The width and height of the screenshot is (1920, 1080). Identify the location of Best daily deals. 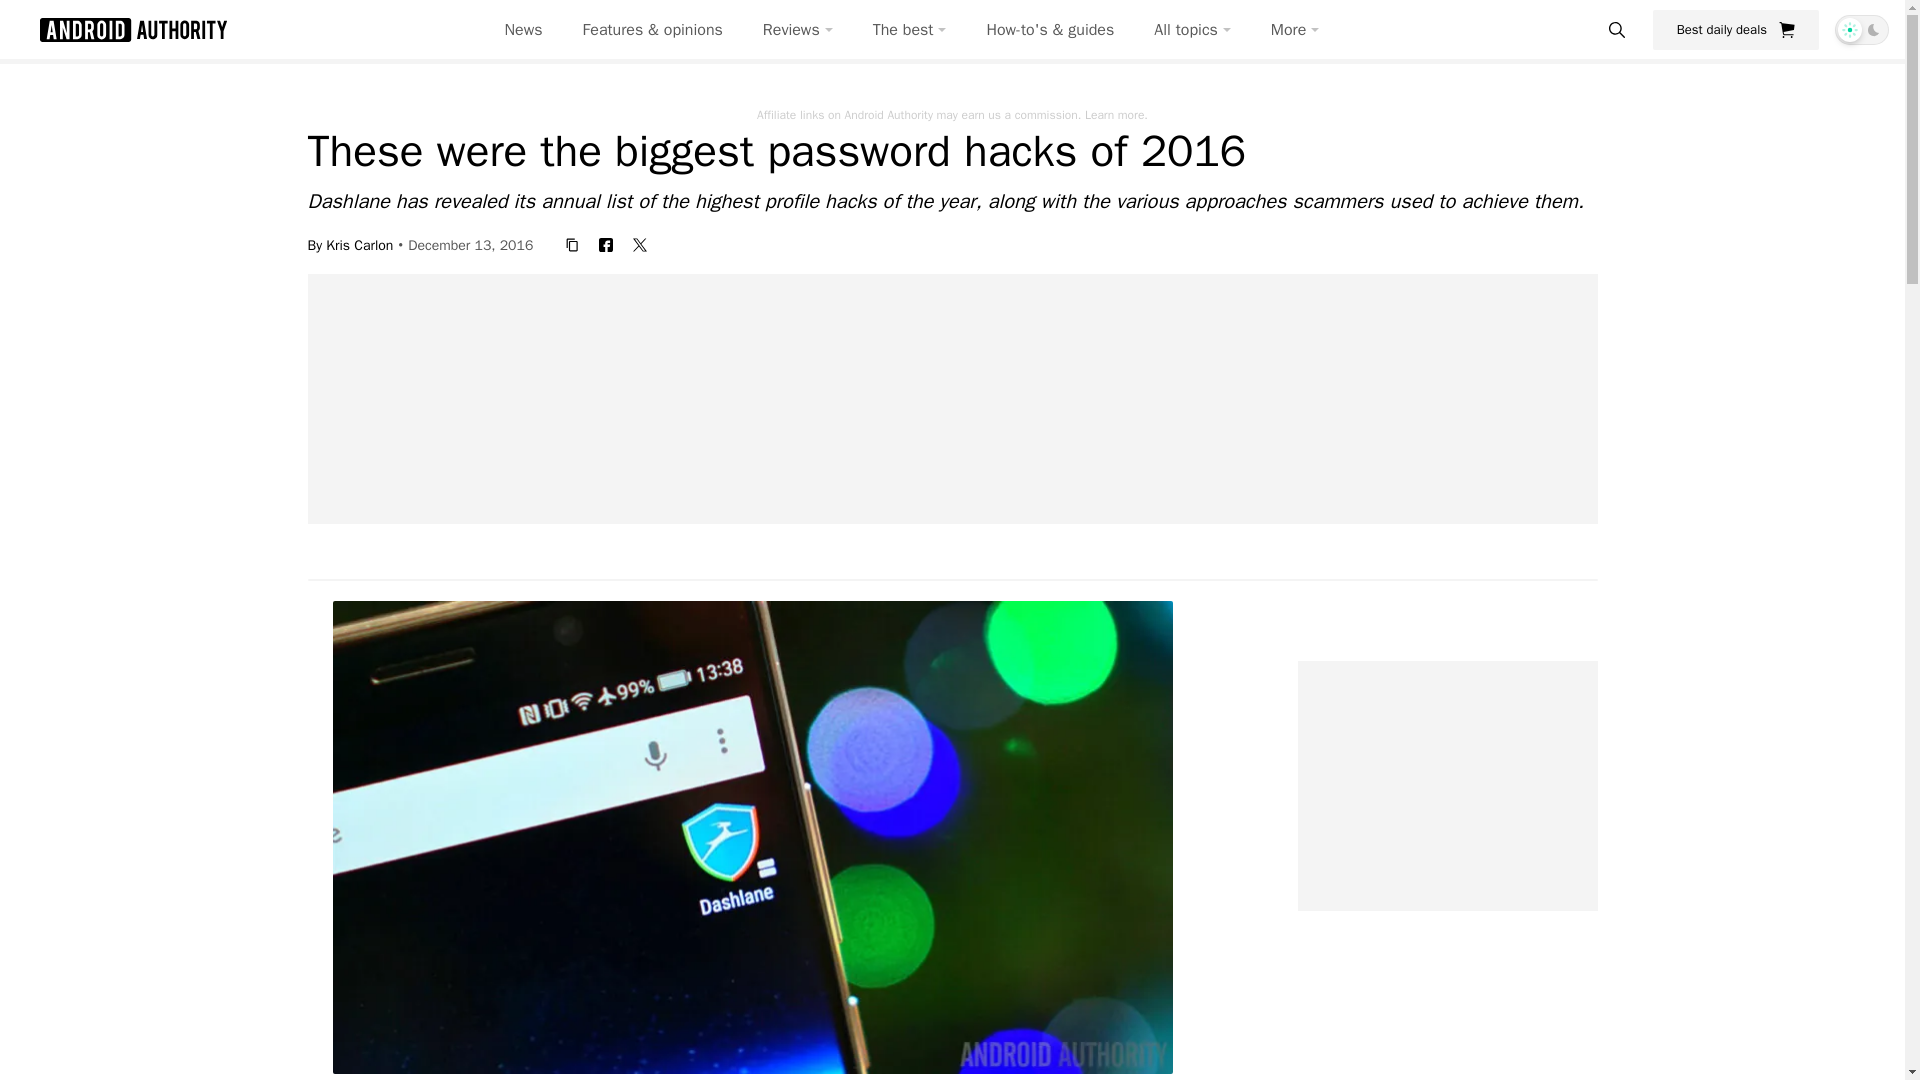
(1736, 29).